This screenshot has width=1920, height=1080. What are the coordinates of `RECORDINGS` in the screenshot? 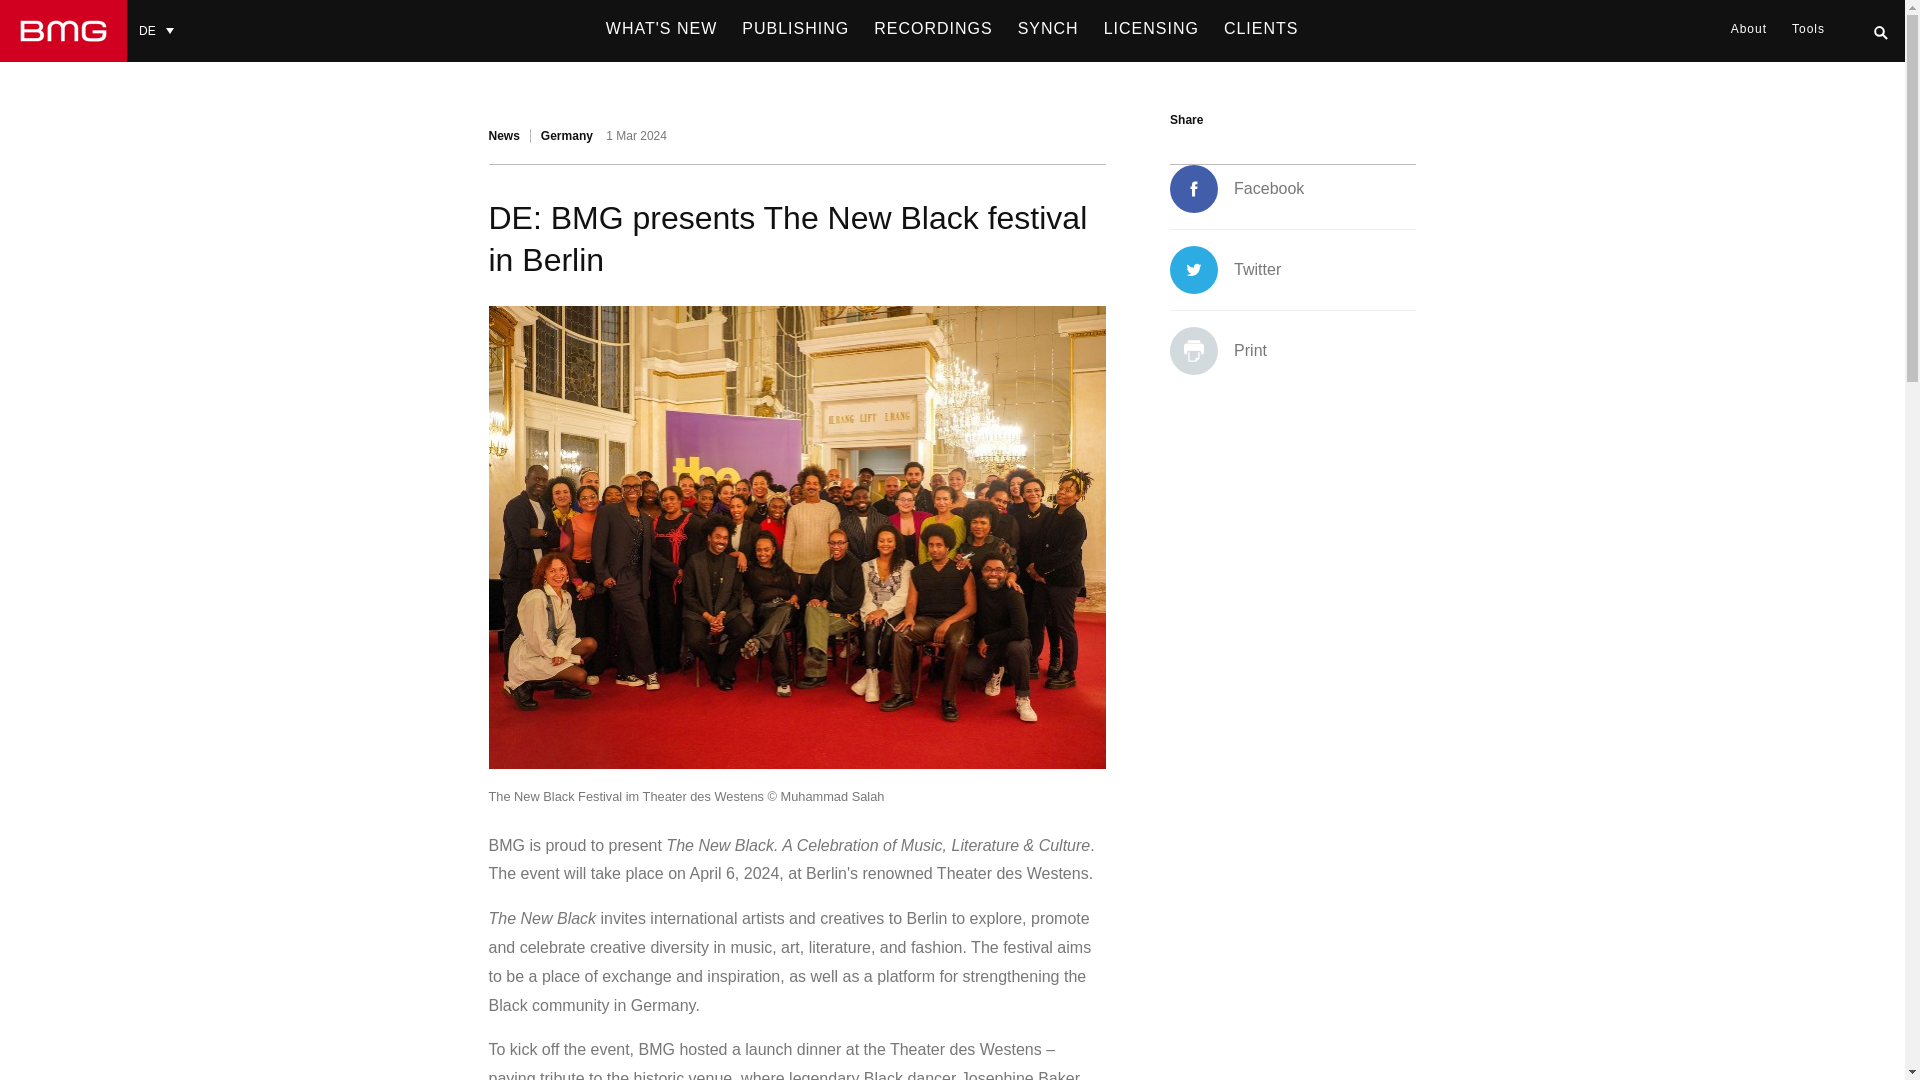 It's located at (933, 29).